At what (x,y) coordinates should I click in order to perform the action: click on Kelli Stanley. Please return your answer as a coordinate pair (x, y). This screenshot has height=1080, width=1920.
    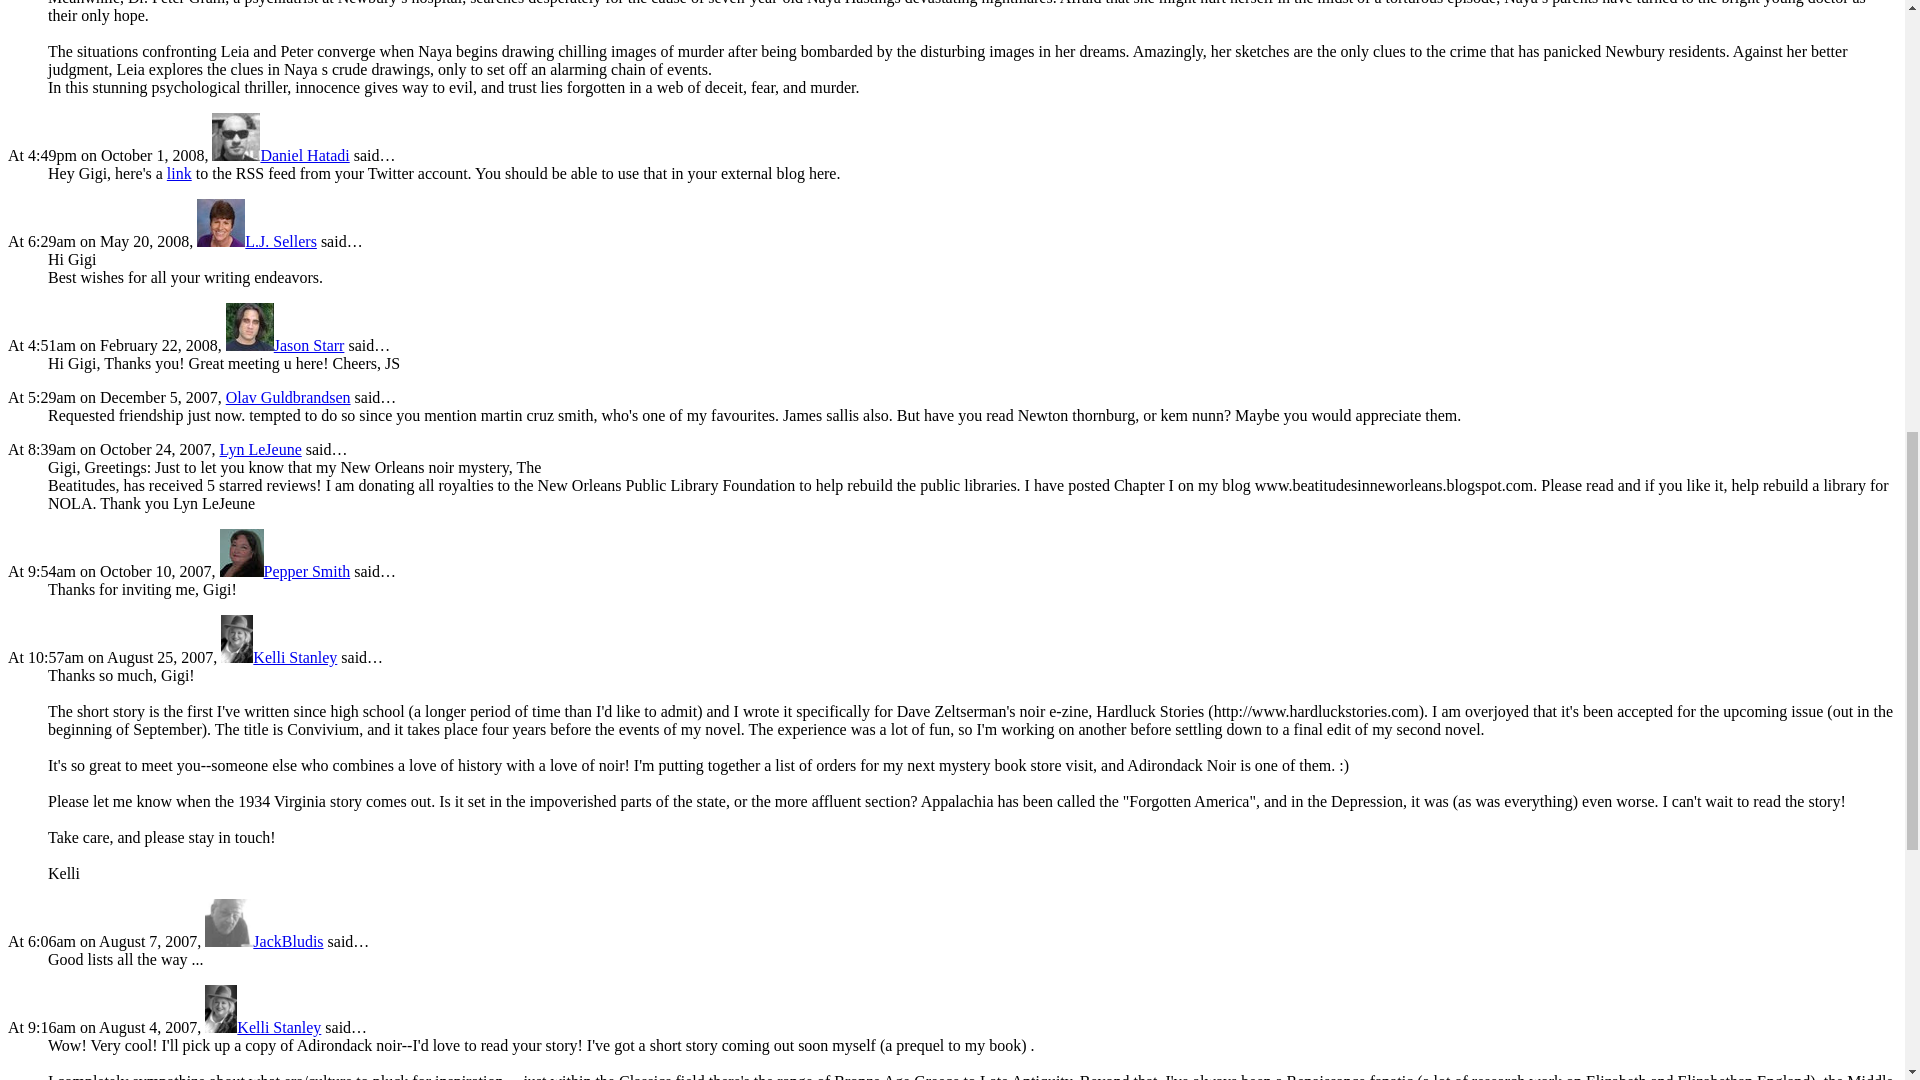
    Looking at the image, I should click on (278, 658).